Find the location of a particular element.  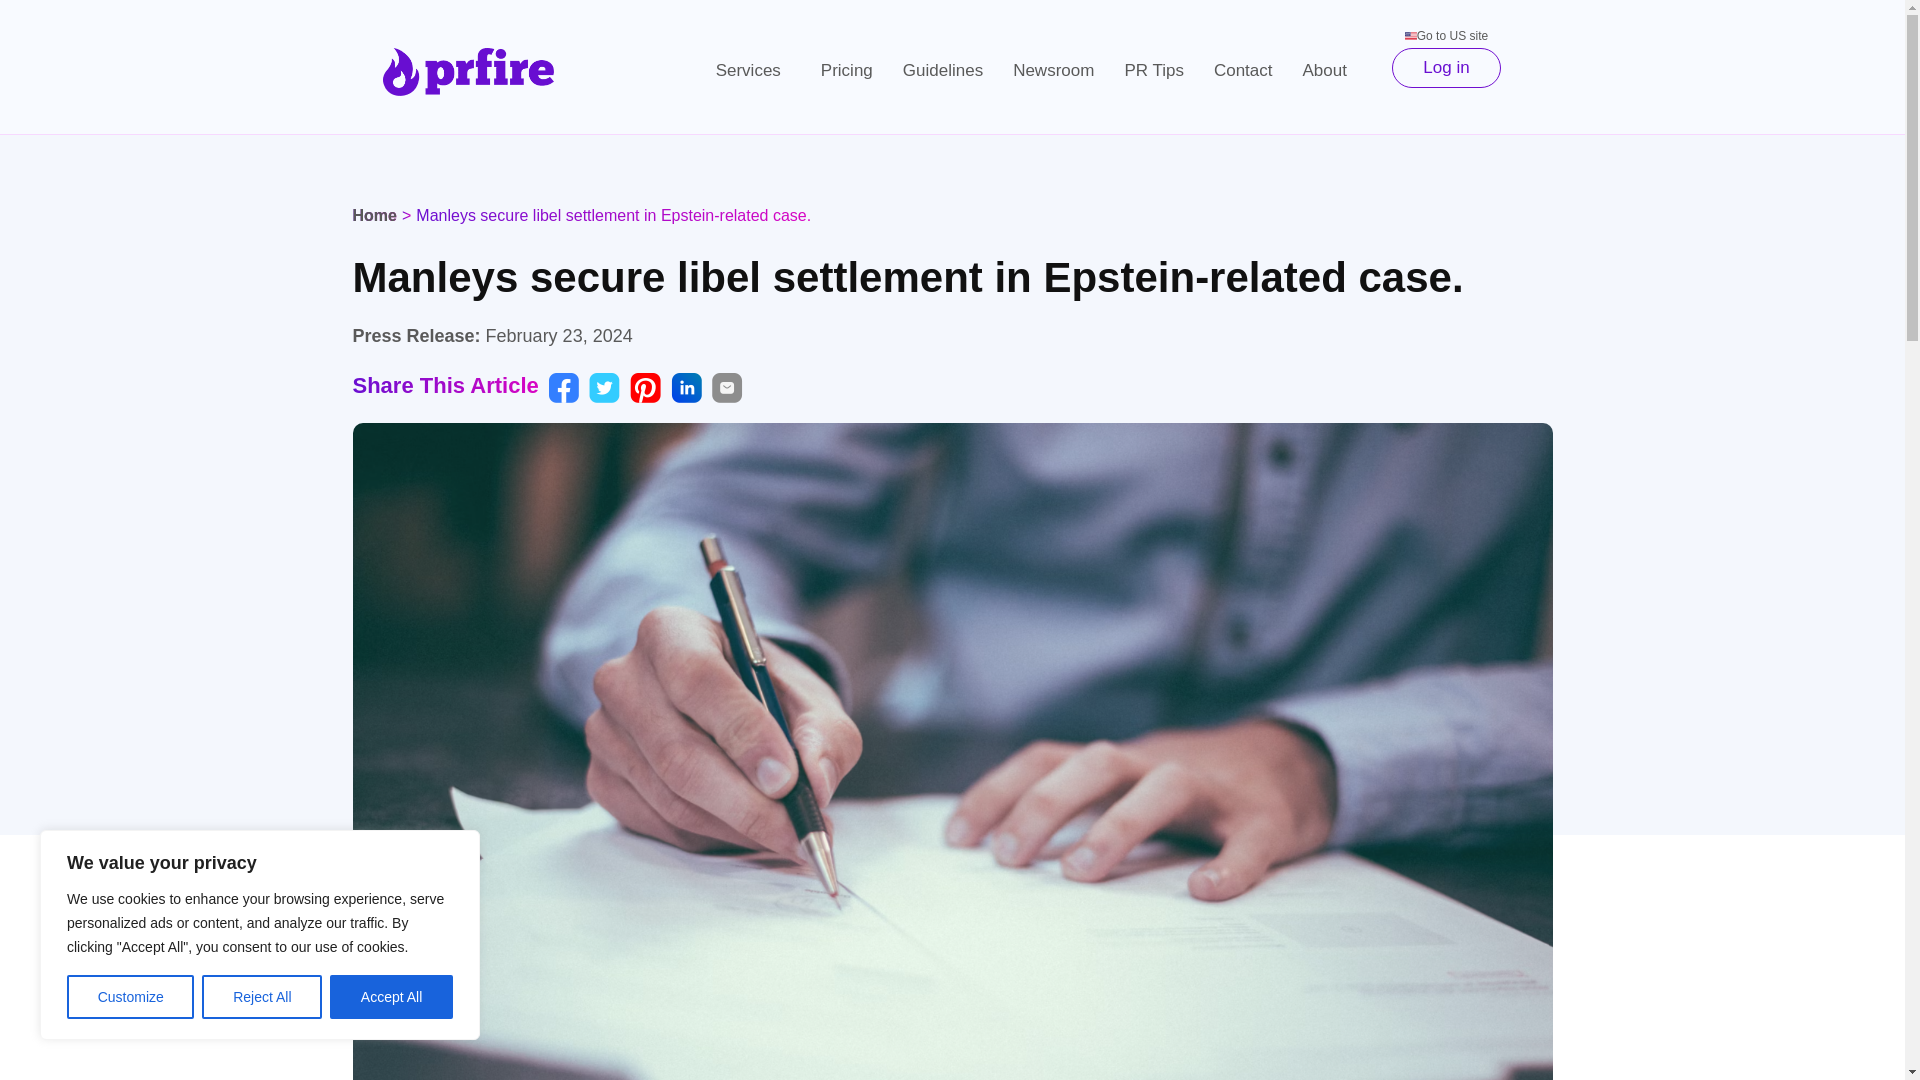

PR Tips is located at coordinates (1154, 70).